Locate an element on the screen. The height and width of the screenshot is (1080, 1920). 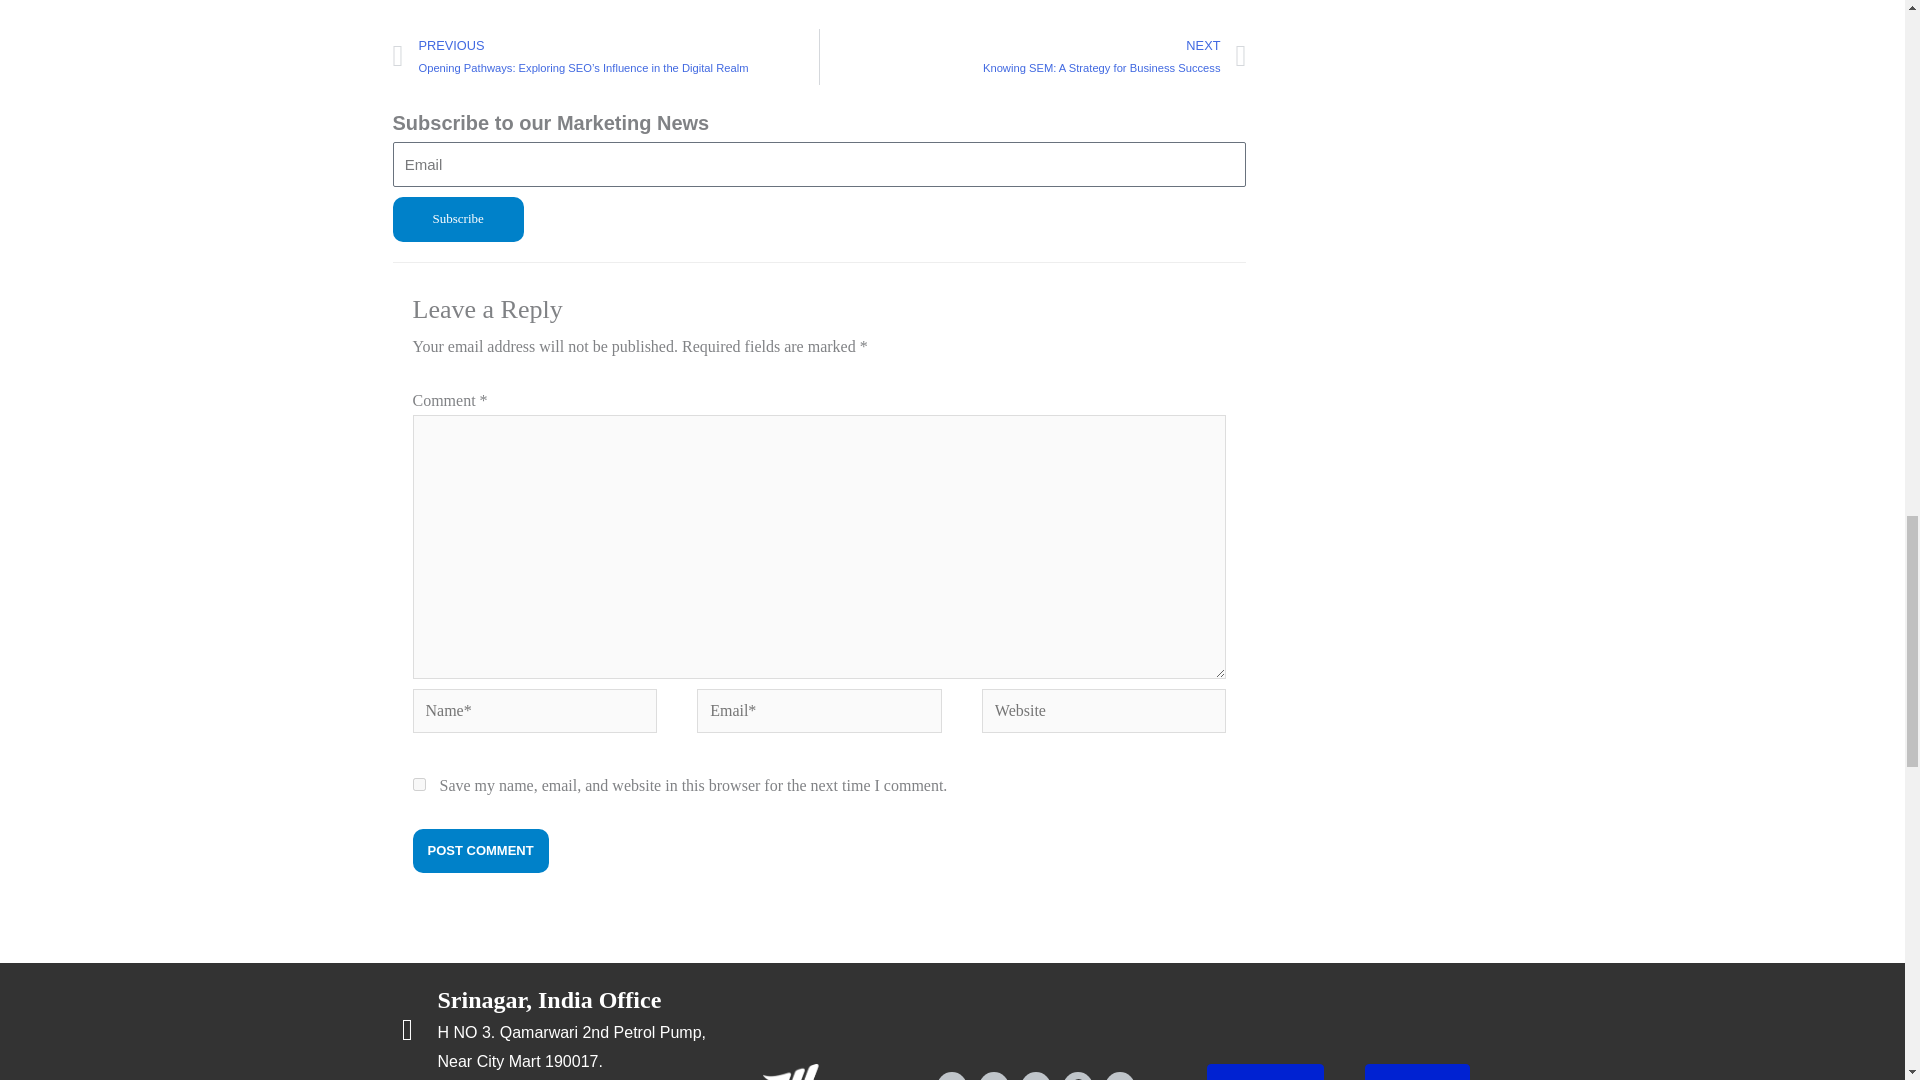
Post Comment is located at coordinates (480, 850).